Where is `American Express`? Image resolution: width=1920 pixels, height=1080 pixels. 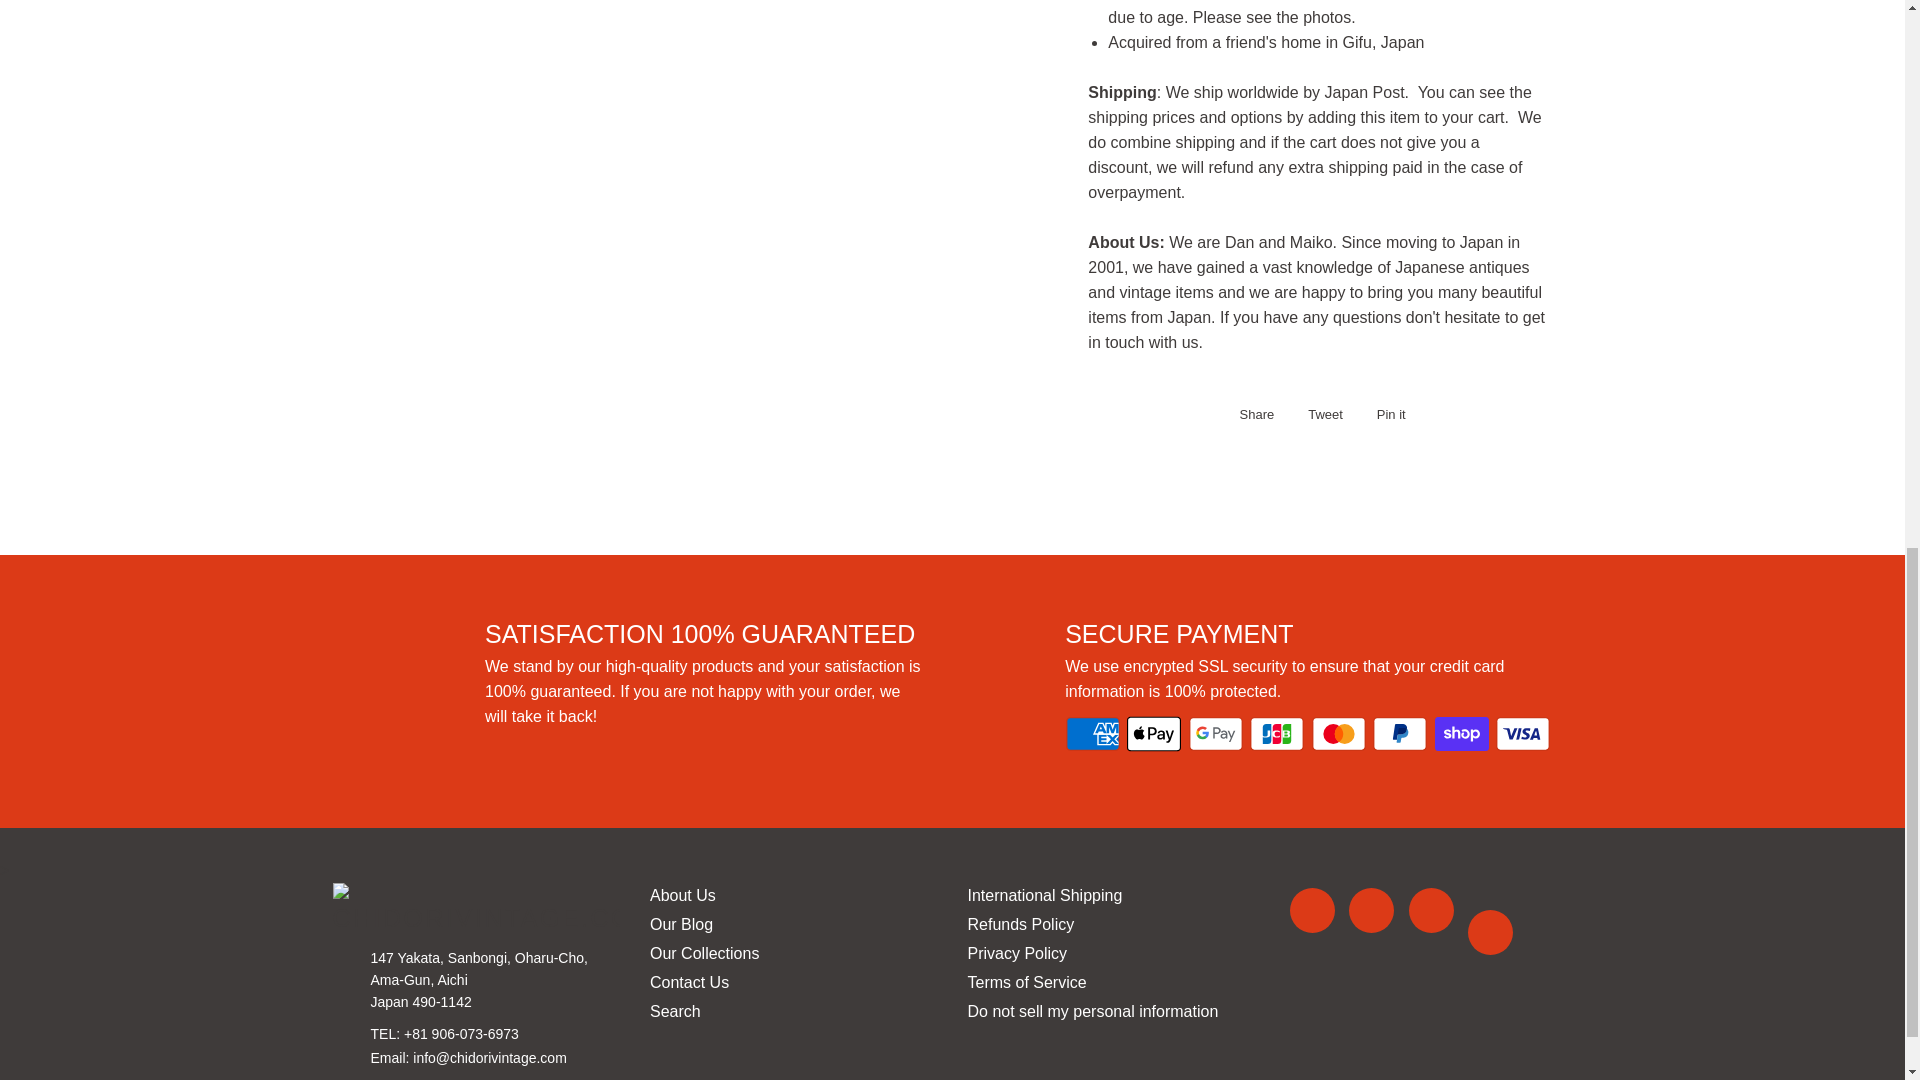 American Express is located at coordinates (1092, 733).